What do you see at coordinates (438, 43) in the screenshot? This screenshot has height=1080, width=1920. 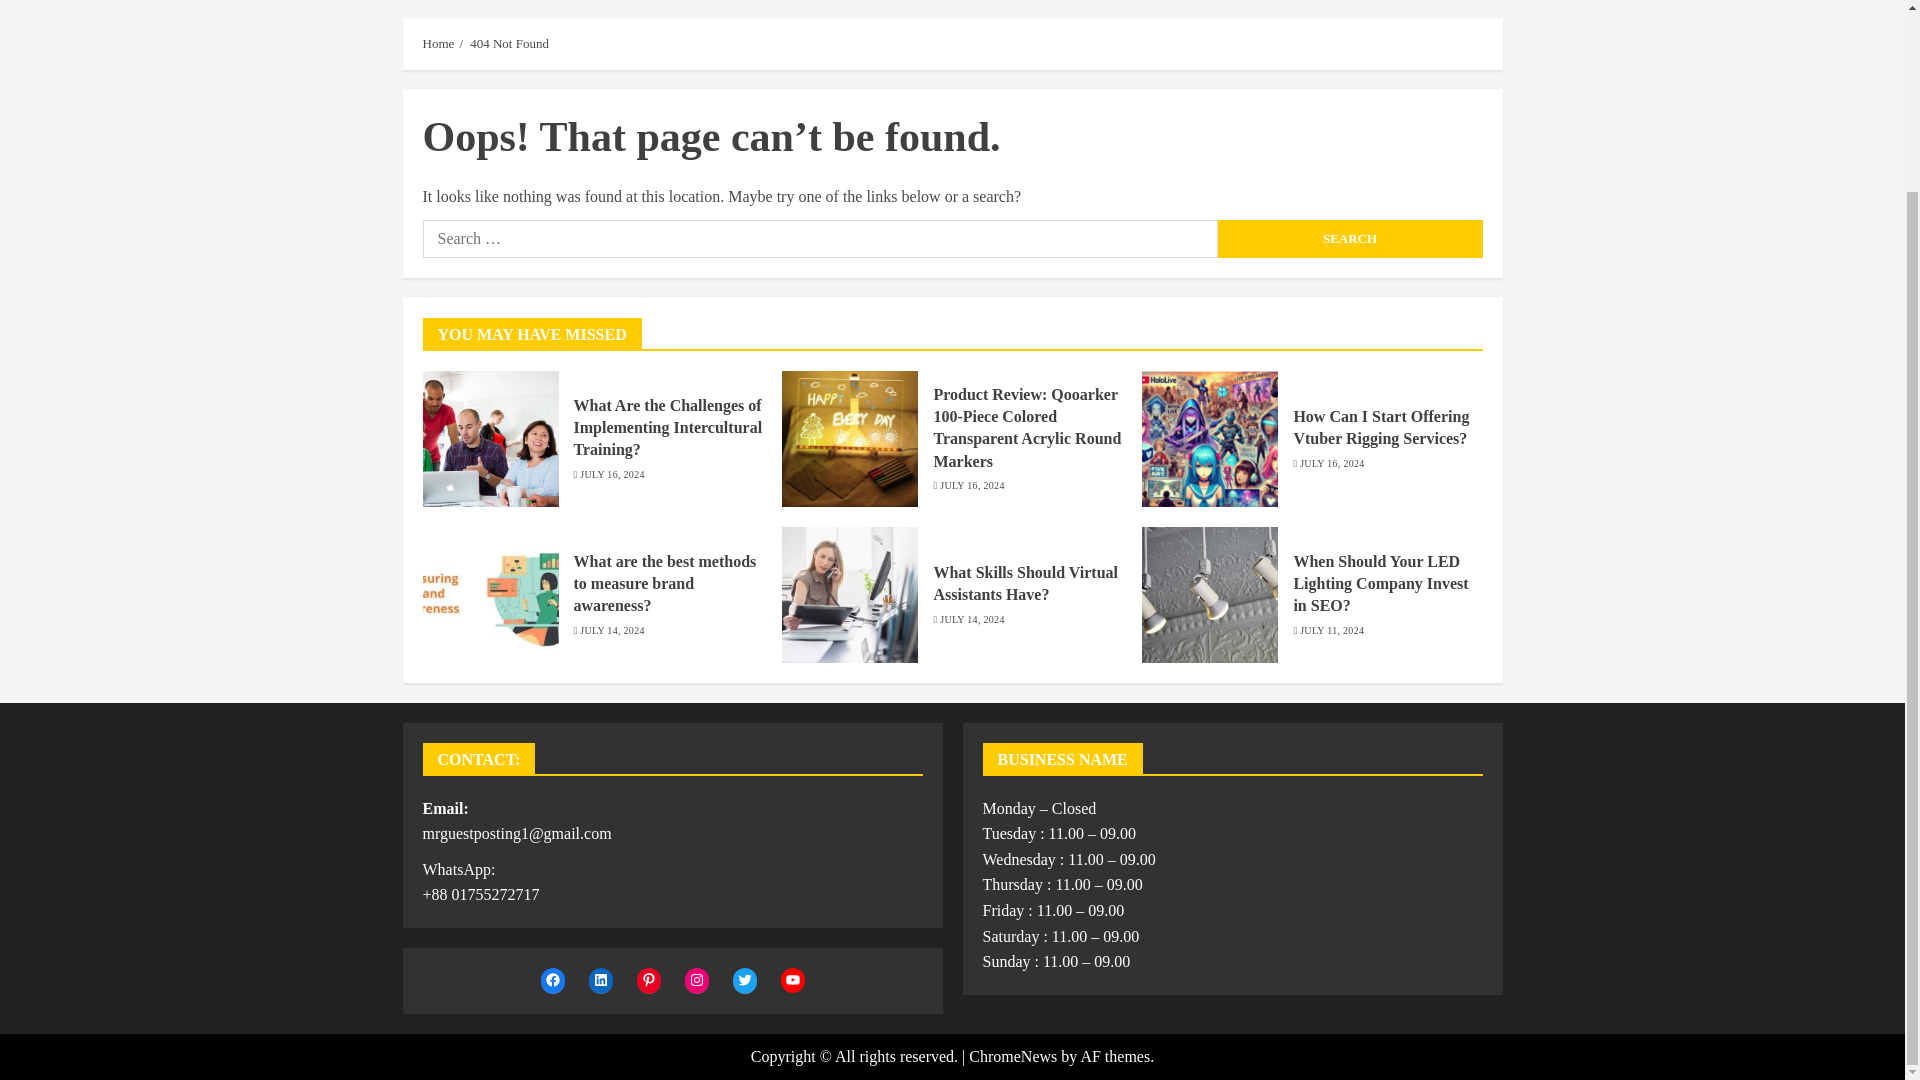 I see `Home` at bounding box center [438, 43].